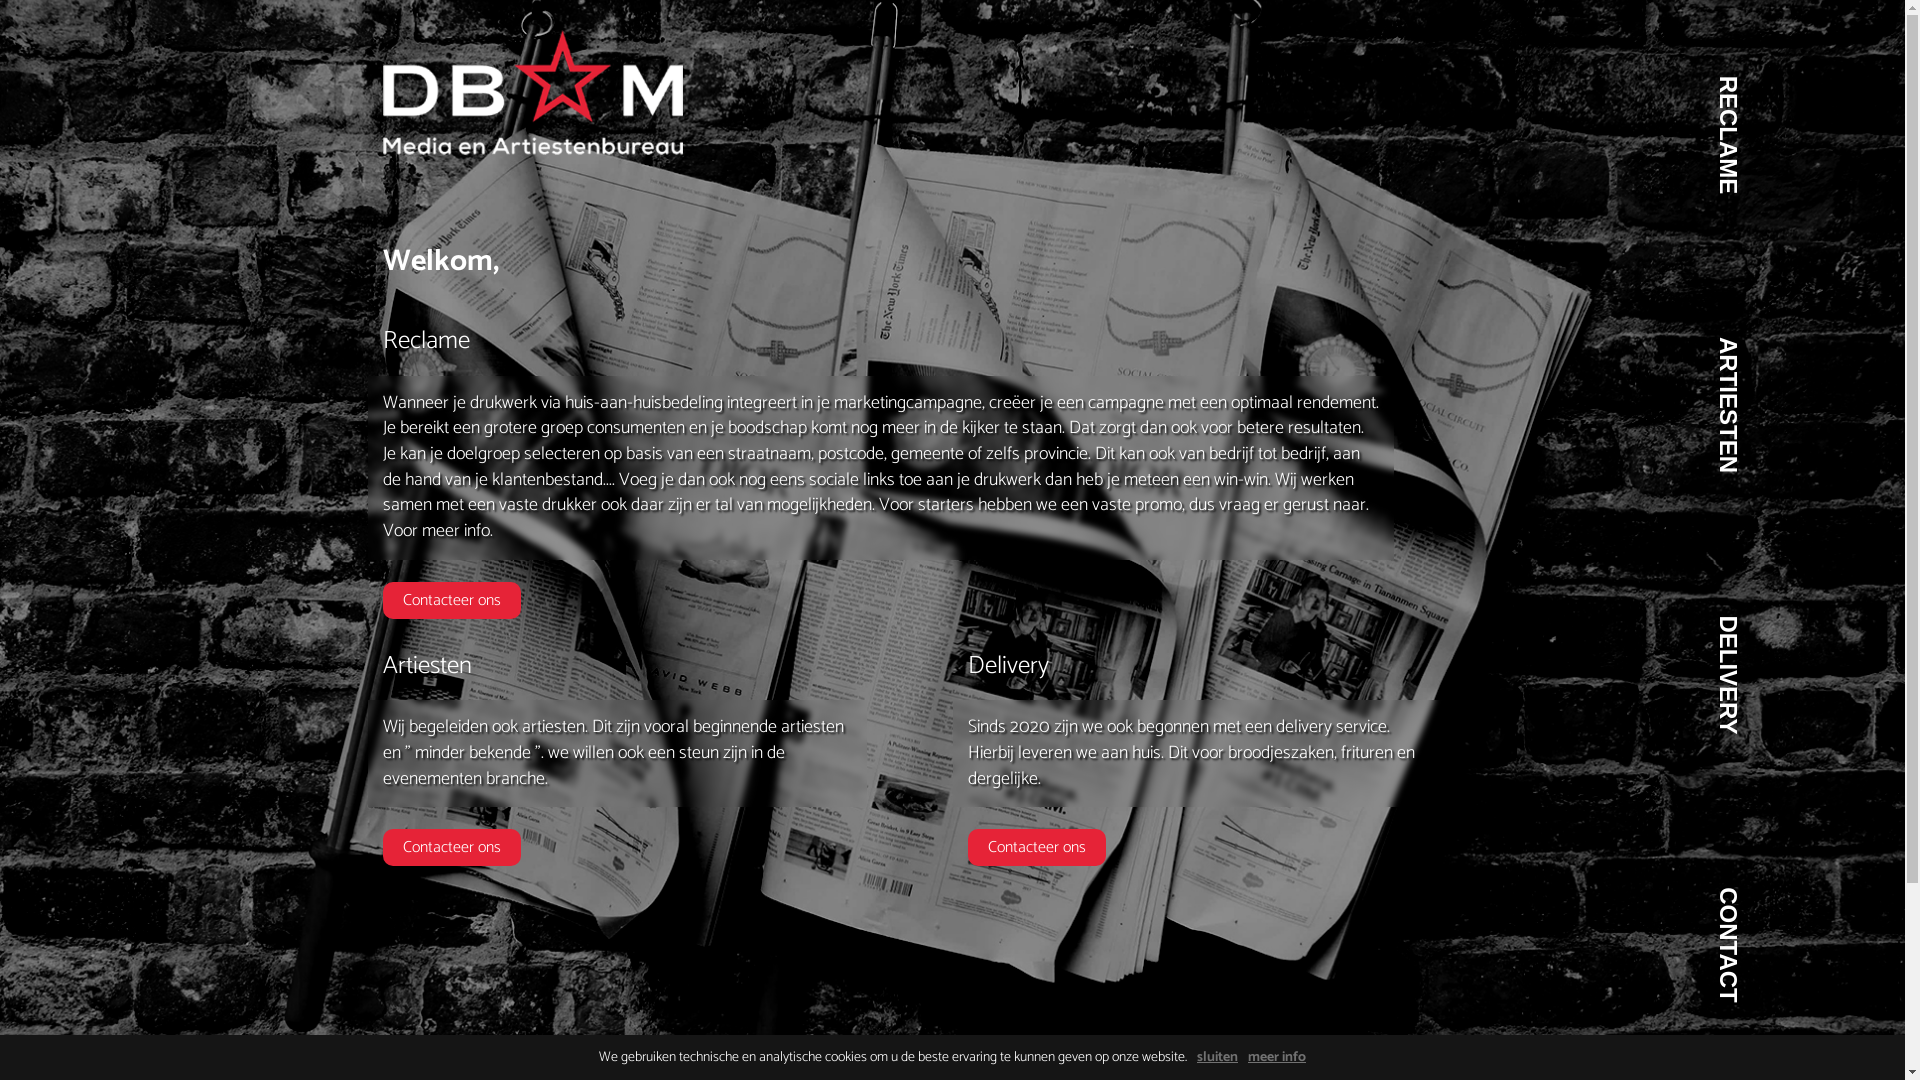  I want to click on RECLAME, so click(1770, 93).